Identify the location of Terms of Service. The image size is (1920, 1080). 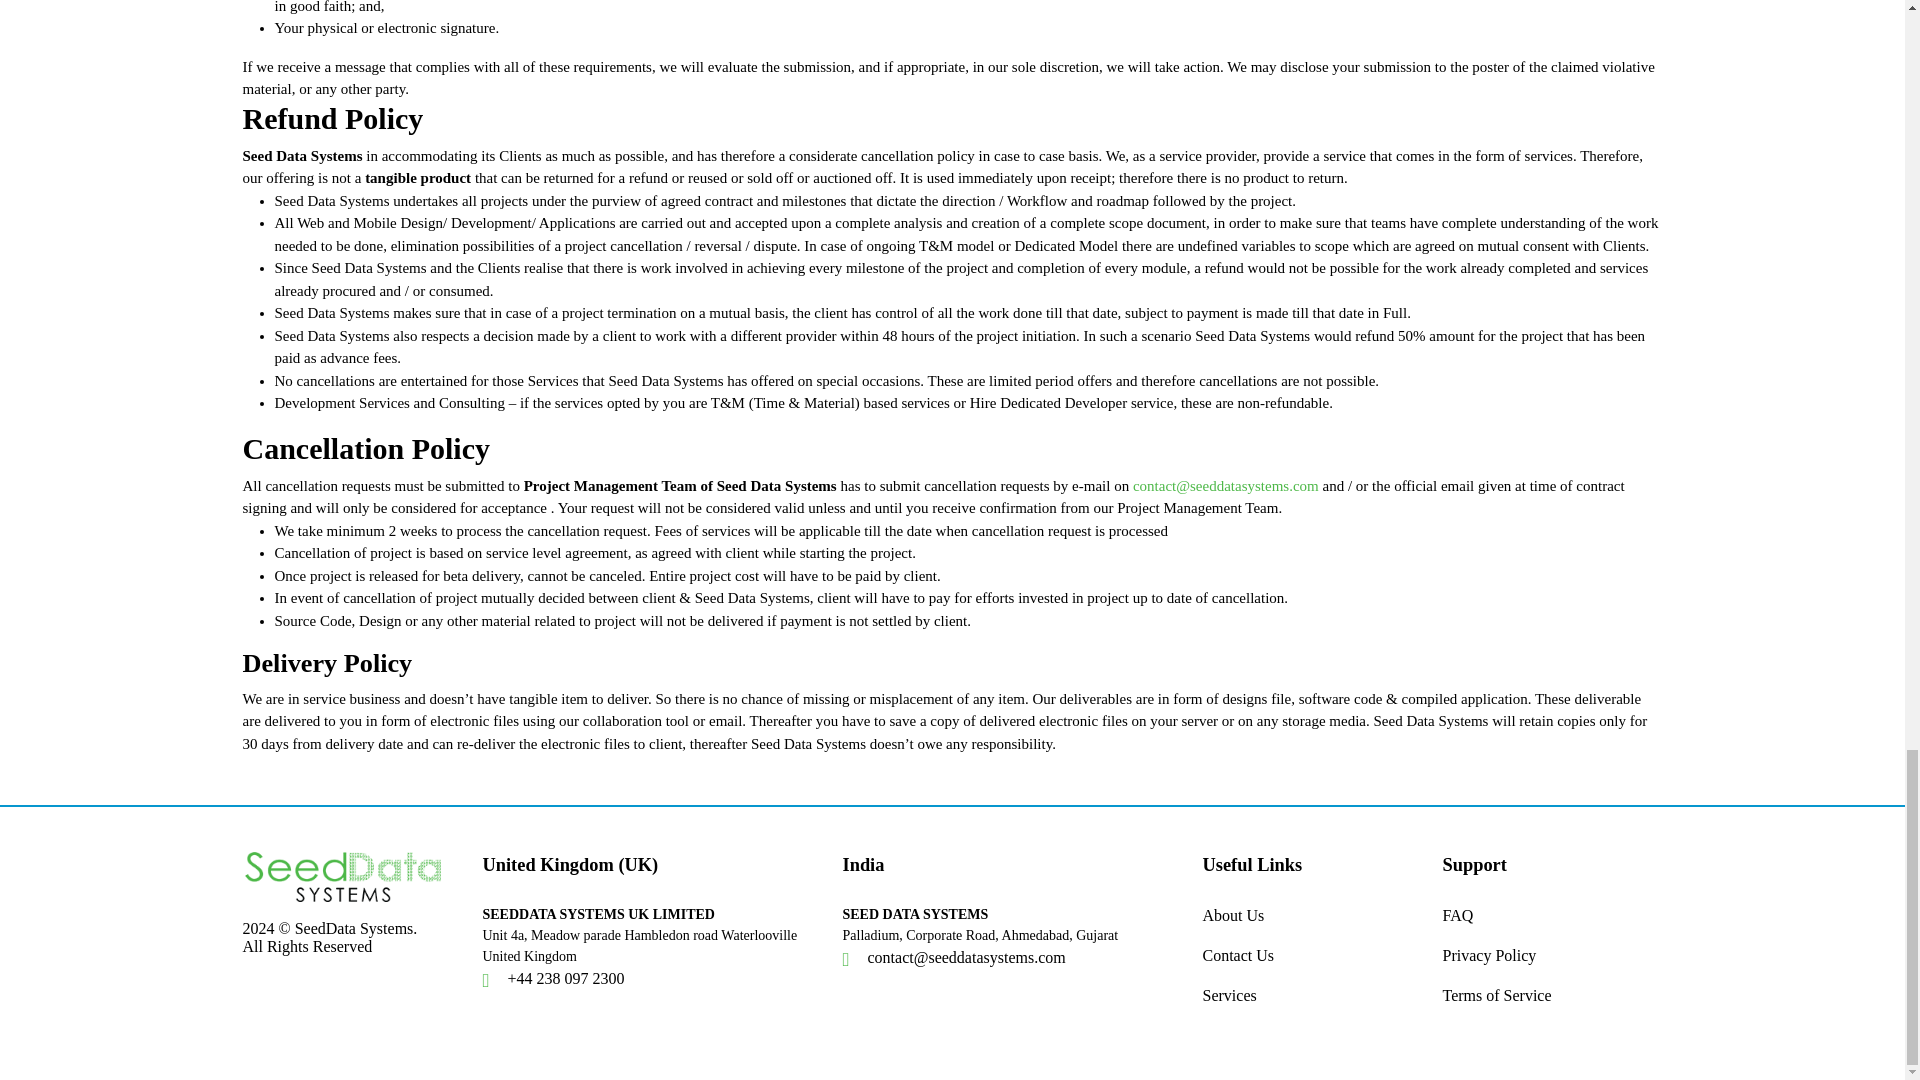
(1496, 1003).